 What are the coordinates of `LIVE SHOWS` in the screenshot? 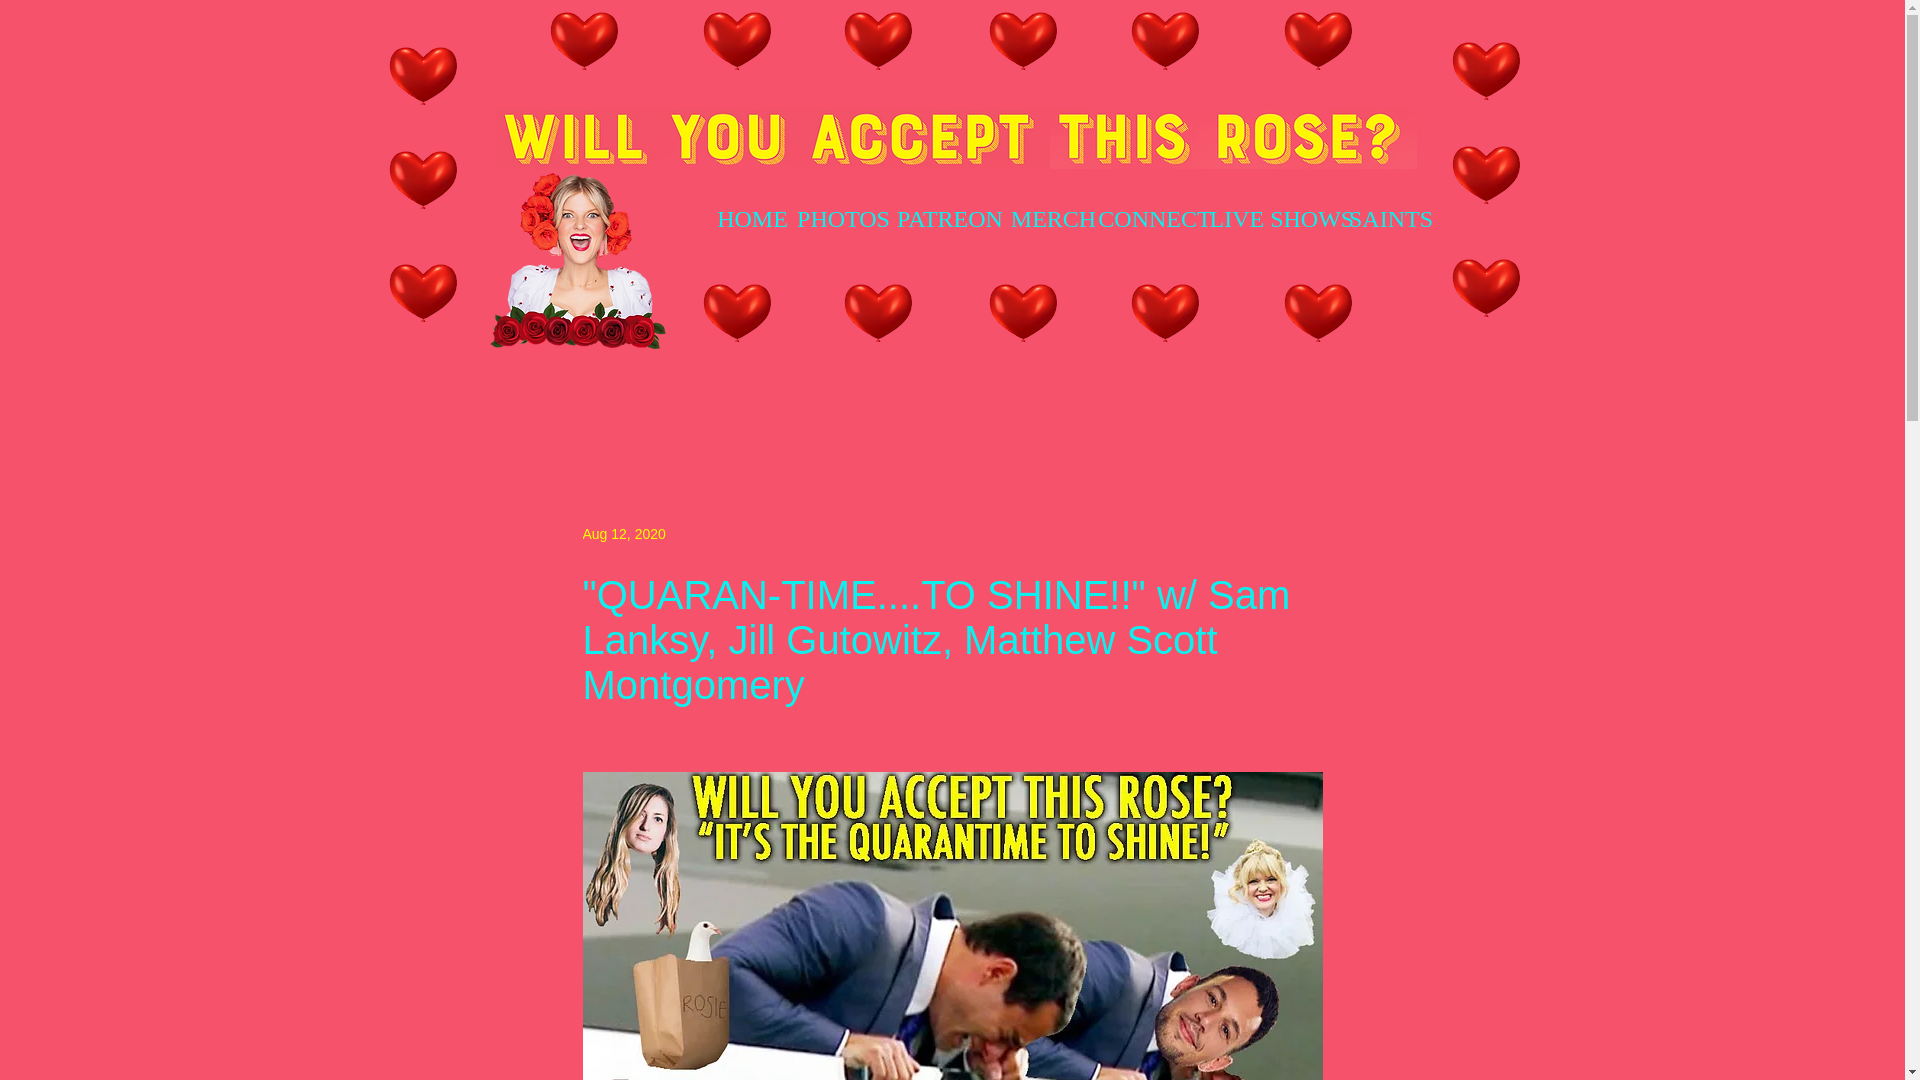 It's located at (1282, 219).